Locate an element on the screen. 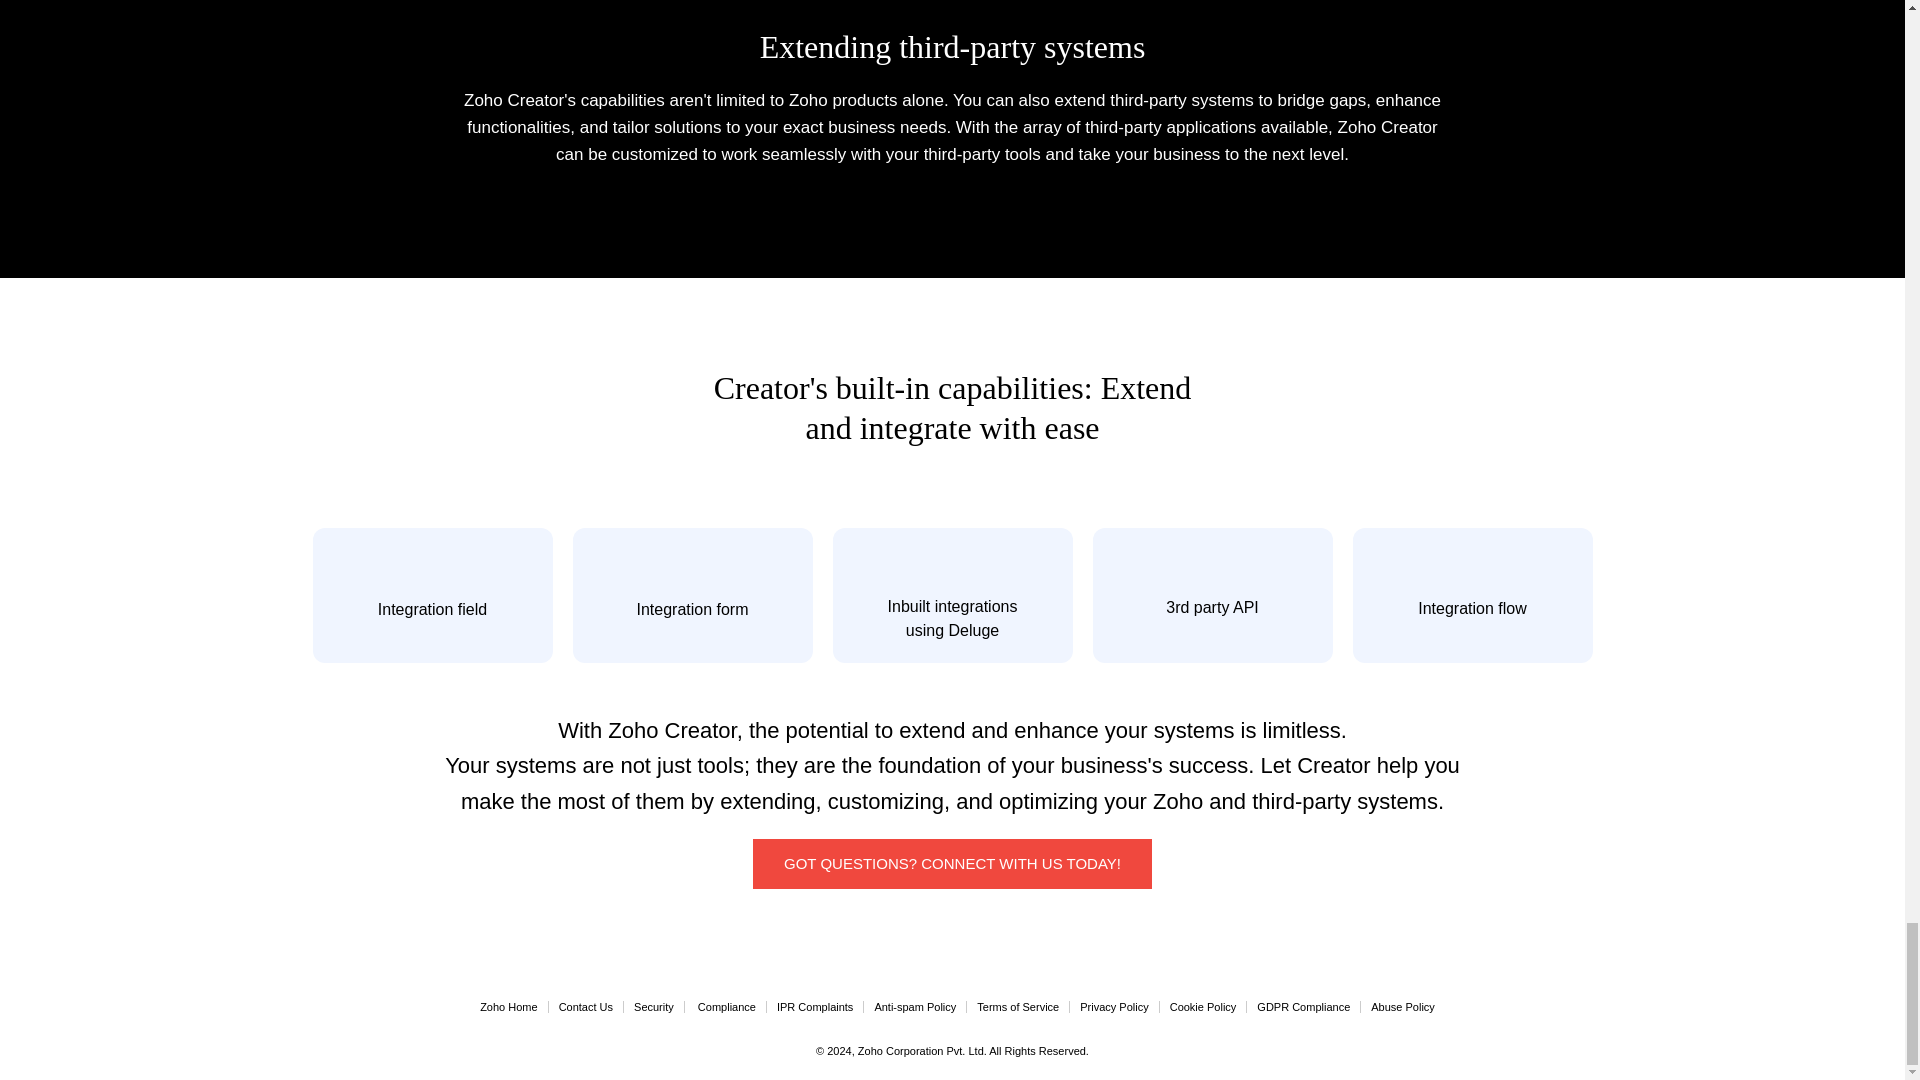  Abuse Policy is located at coordinates (1402, 1007).